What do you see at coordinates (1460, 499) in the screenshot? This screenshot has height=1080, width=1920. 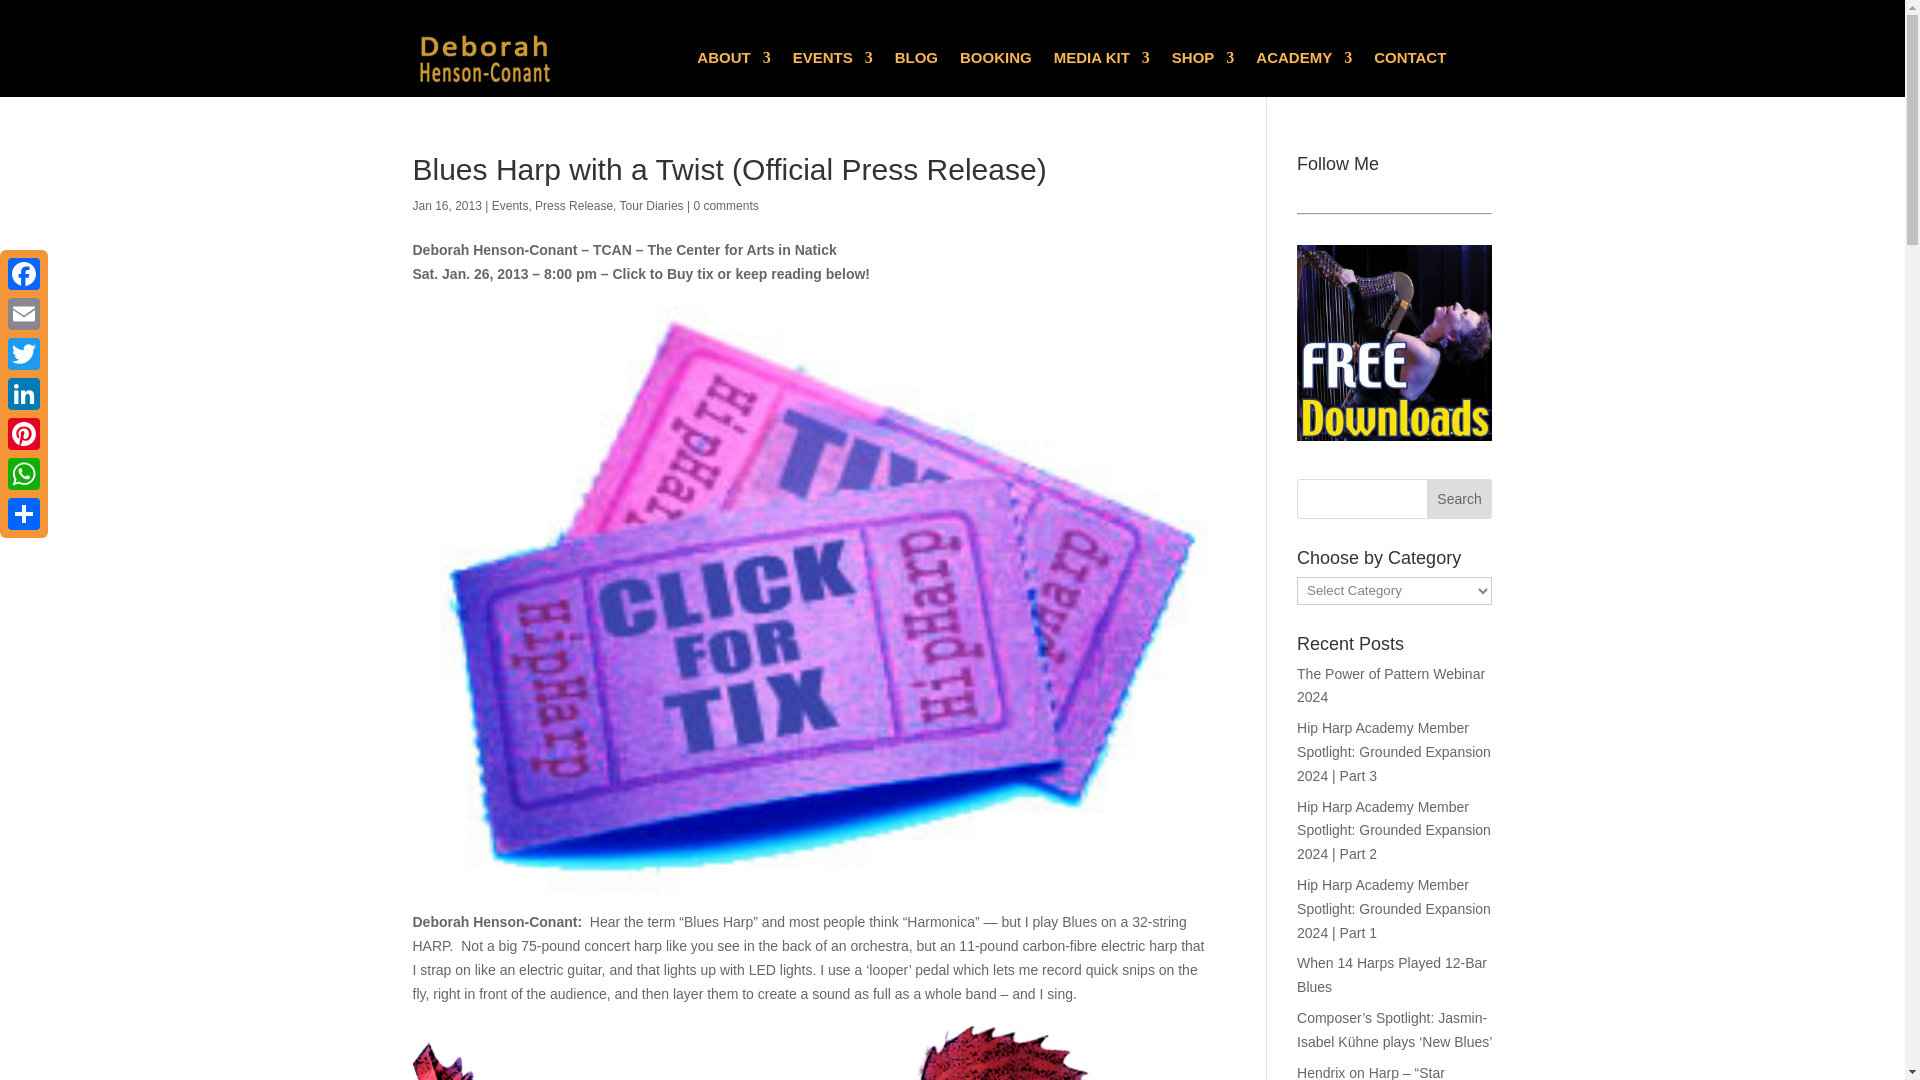 I see `Search` at bounding box center [1460, 499].